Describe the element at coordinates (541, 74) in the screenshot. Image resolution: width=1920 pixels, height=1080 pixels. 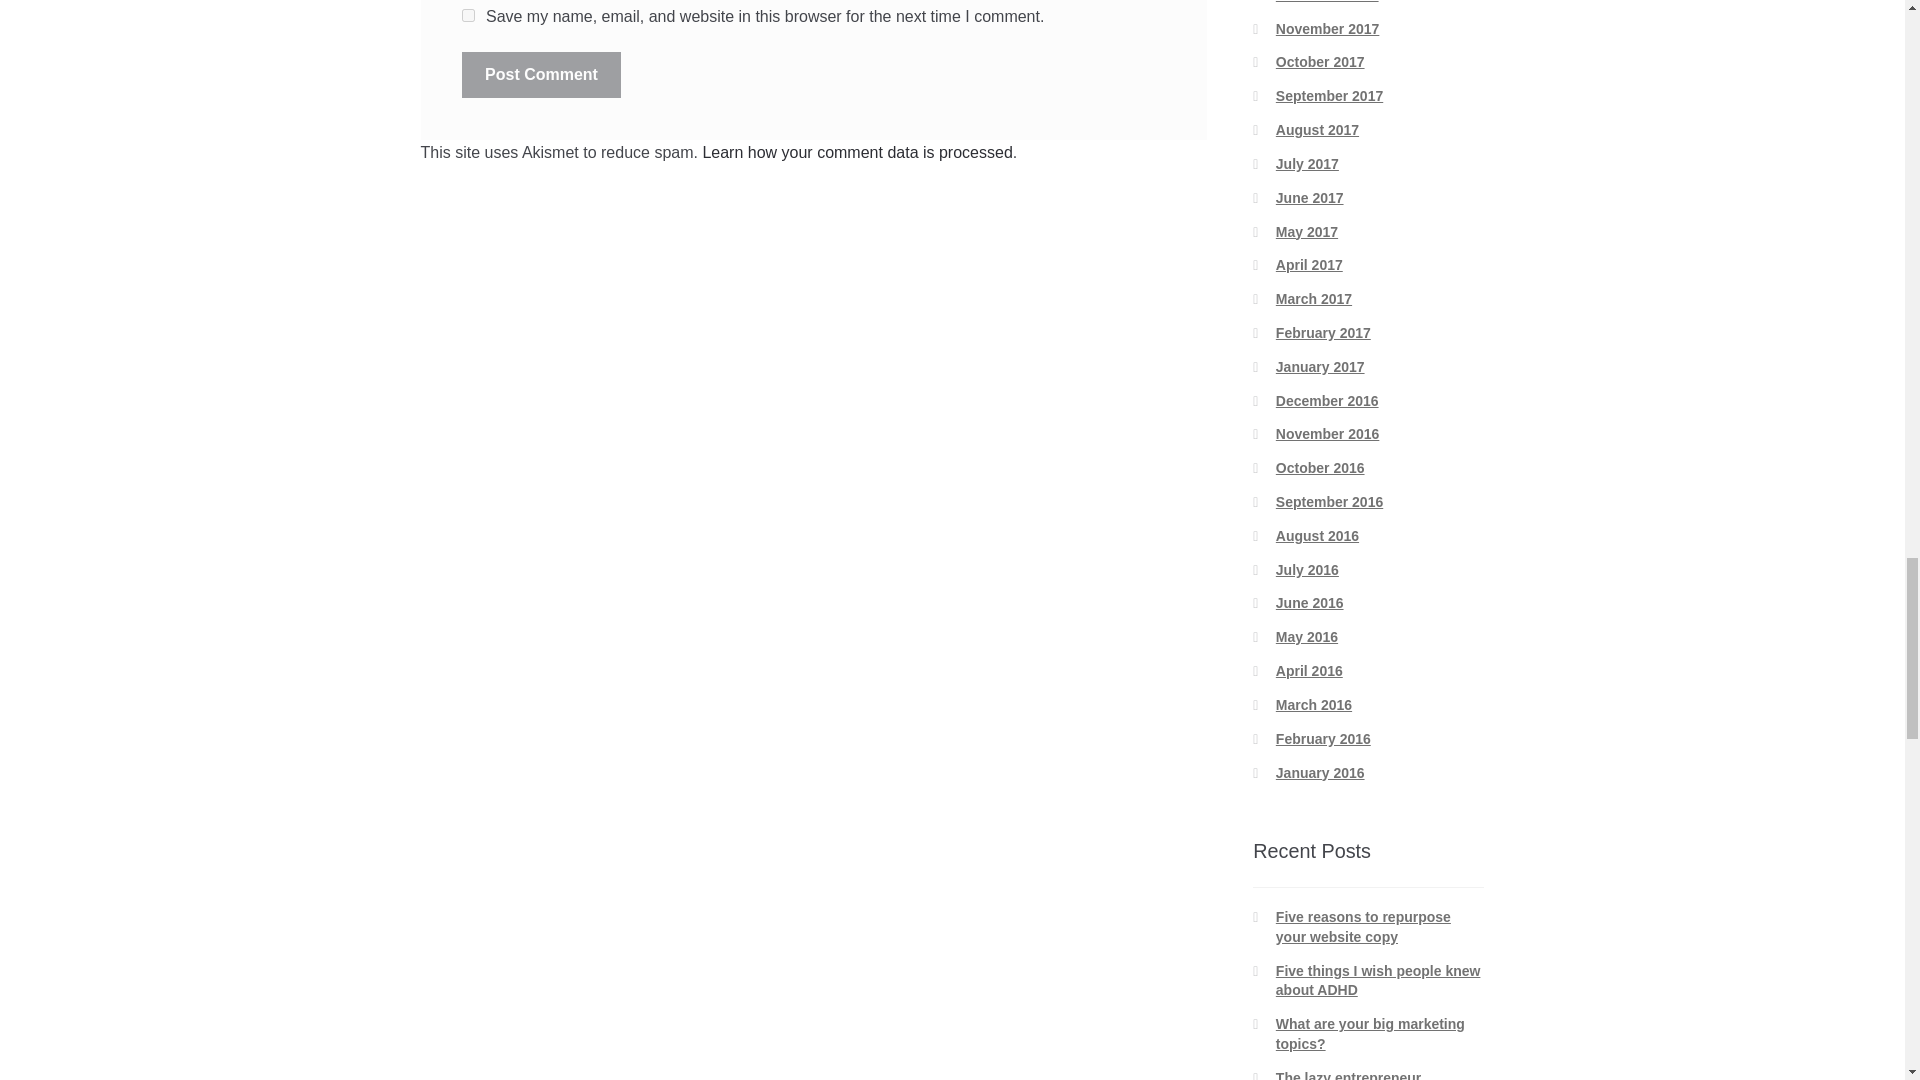
I see `Post Comment` at that location.